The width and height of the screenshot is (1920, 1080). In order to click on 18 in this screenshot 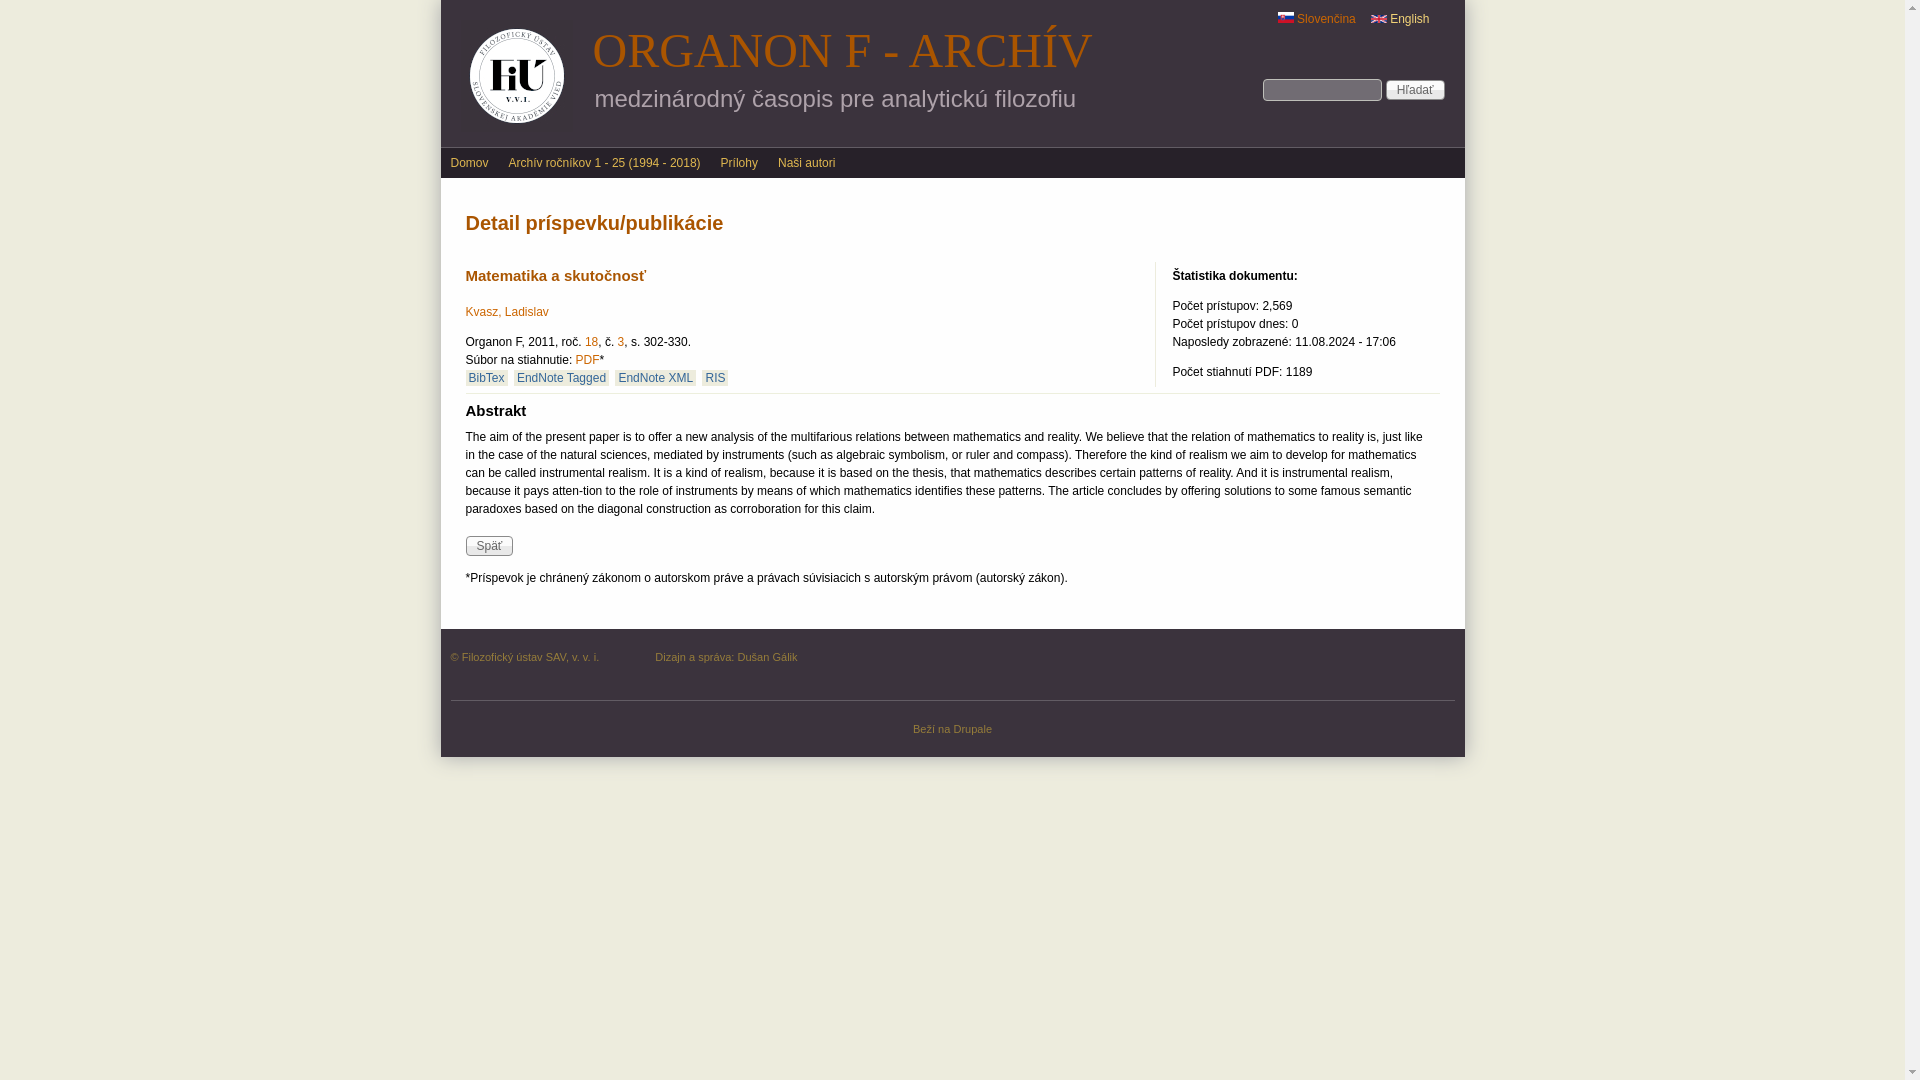, I will do `click(591, 341)`.